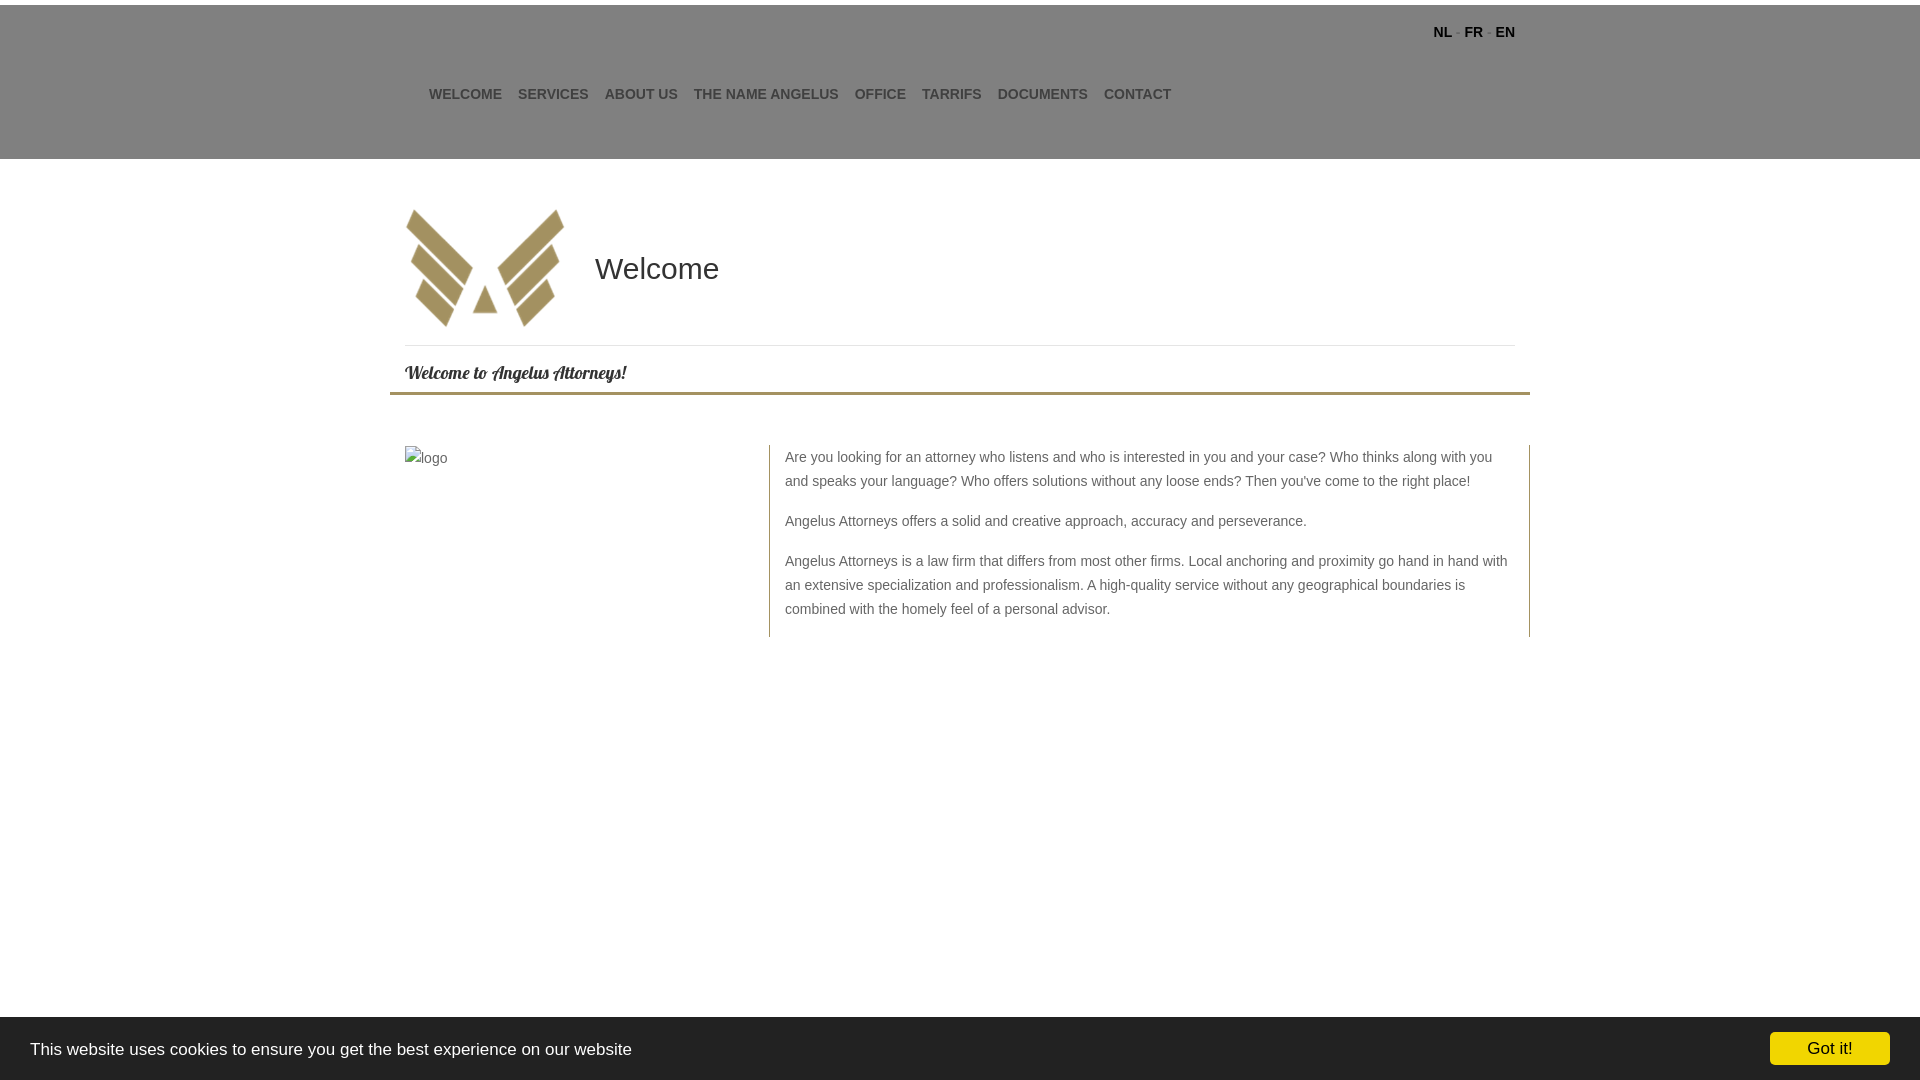  What do you see at coordinates (1474, 32) in the screenshot?
I see `FR` at bounding box center [1474, 32].